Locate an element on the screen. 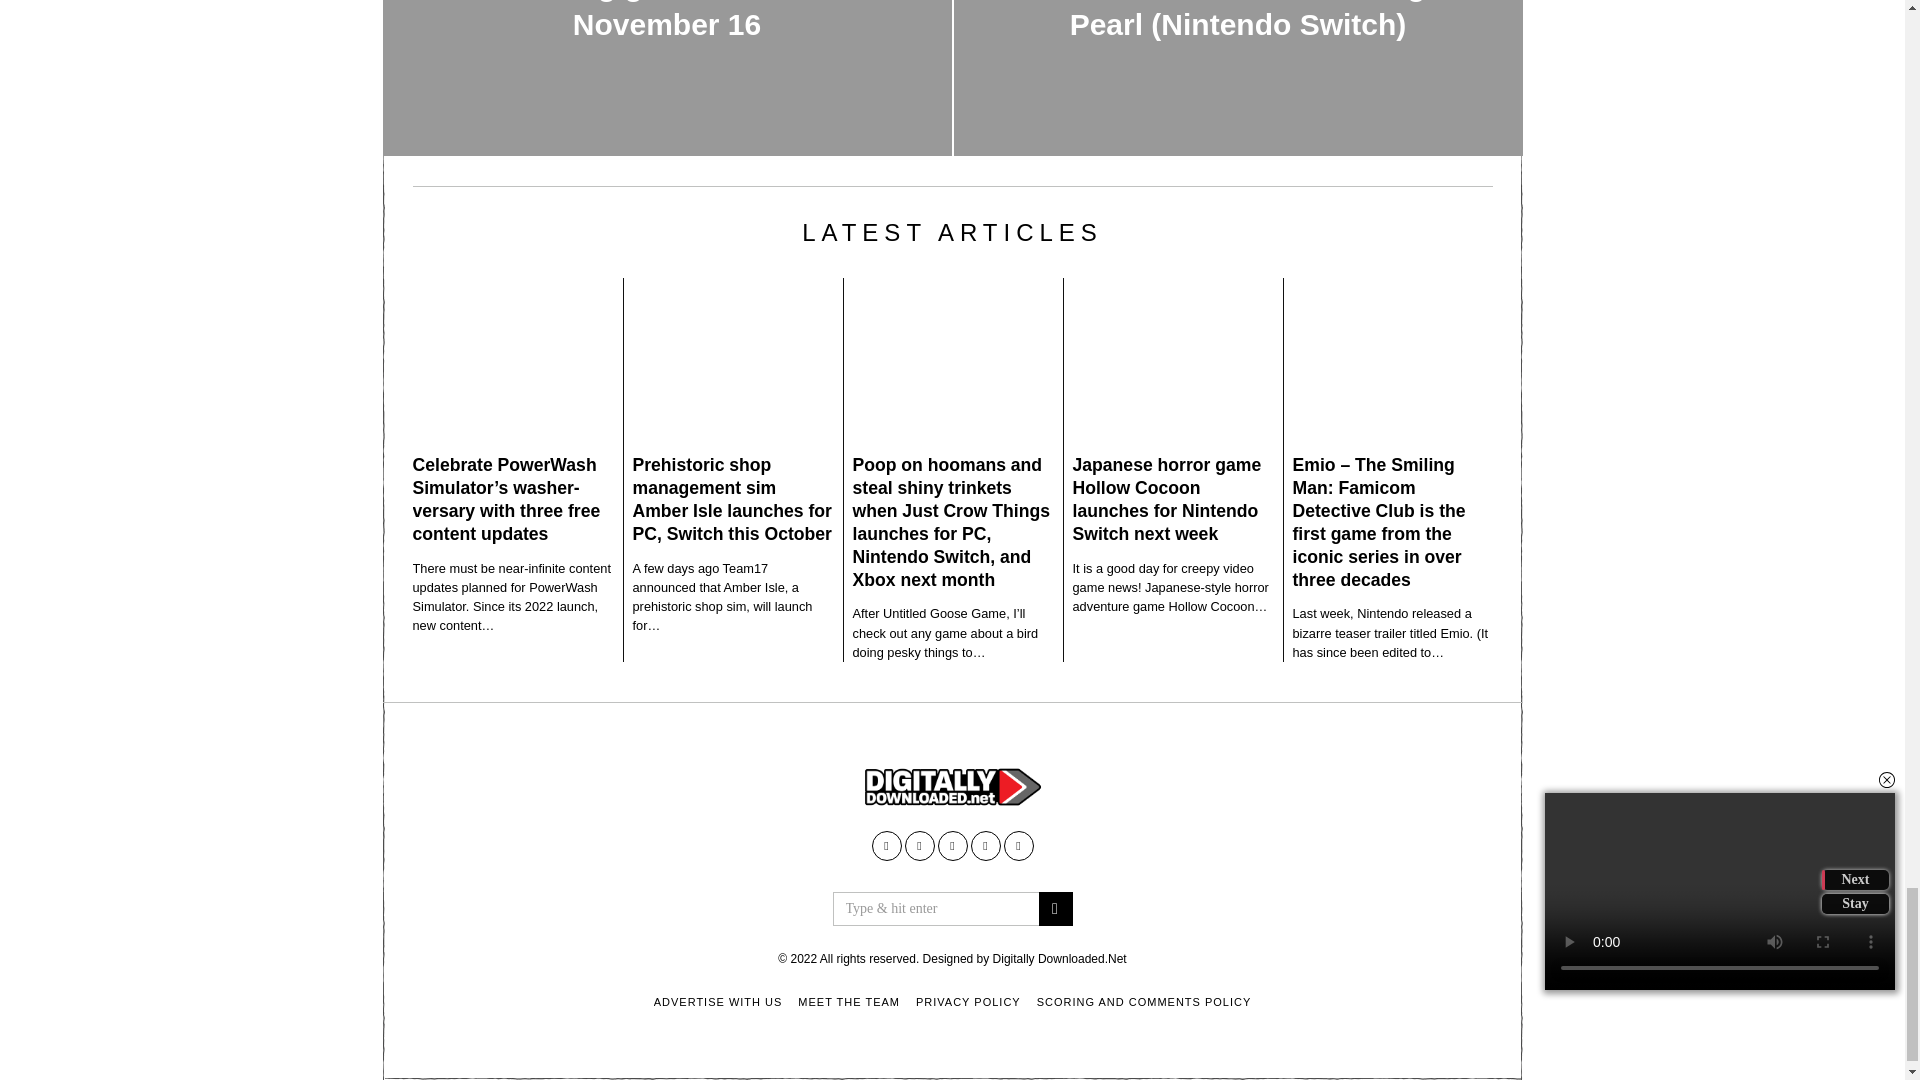 The height and width of the screenshot is (1080, 1920). Facebook is located at coordinates (886, 845).